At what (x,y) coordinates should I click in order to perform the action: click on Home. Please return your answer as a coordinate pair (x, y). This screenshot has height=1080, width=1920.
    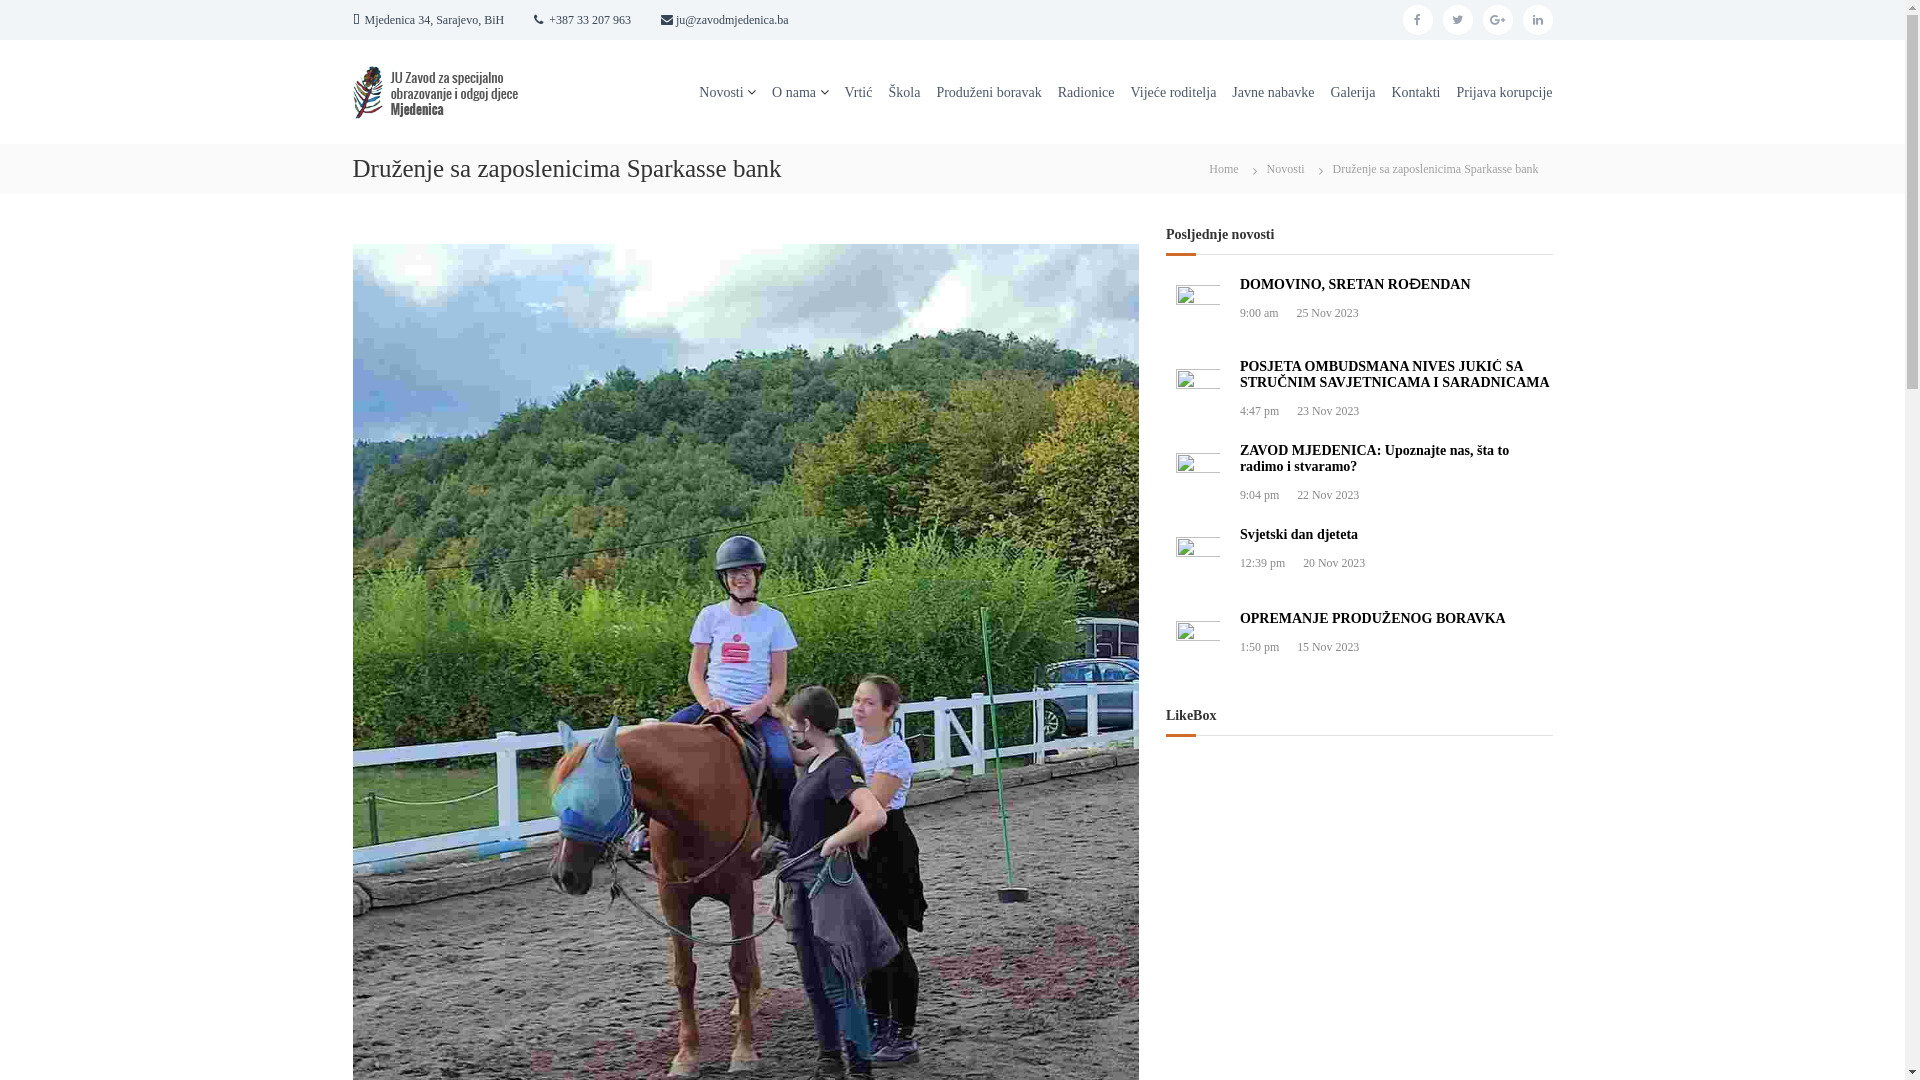
    Looking at the image, I should click on (1224, 168).